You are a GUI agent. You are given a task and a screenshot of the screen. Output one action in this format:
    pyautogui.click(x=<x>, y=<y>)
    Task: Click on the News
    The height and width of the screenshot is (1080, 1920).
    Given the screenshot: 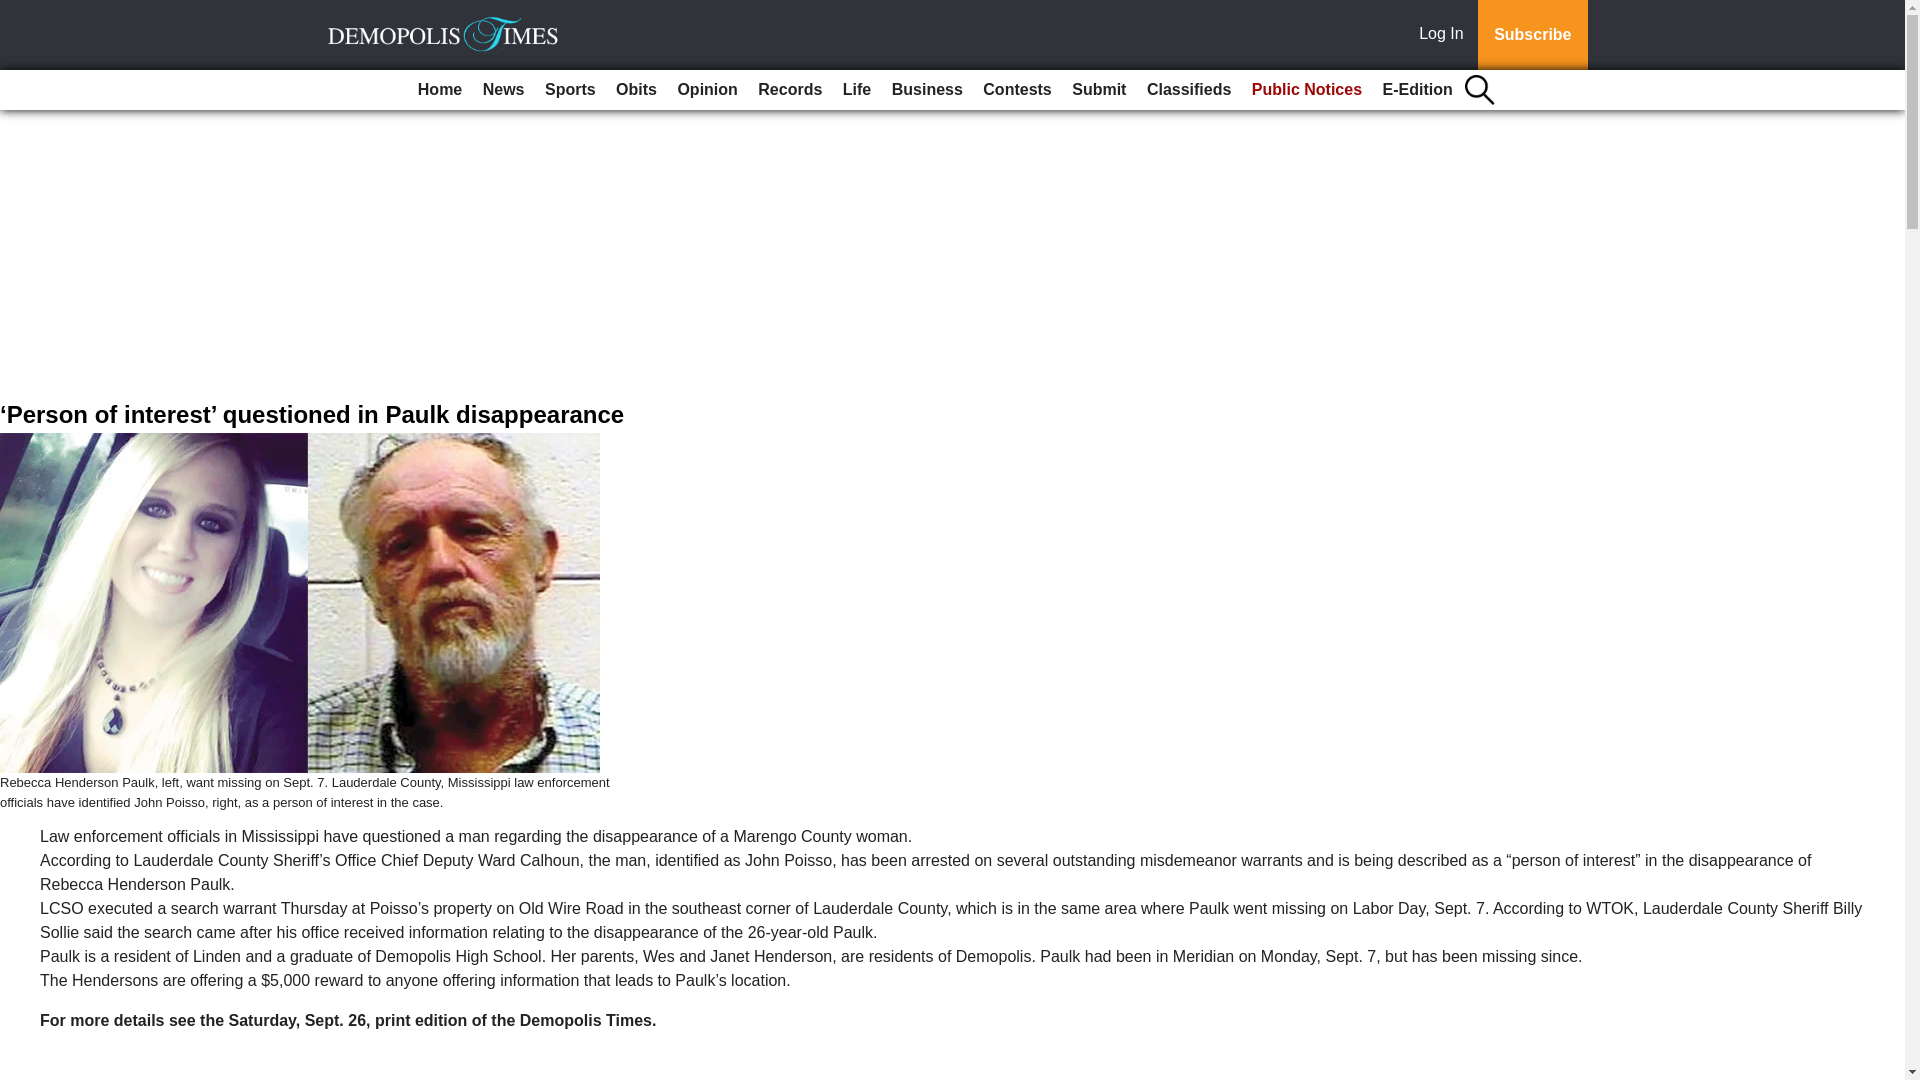 What is the action you would take?
    pyautogui.click(x=504, y=90)
    